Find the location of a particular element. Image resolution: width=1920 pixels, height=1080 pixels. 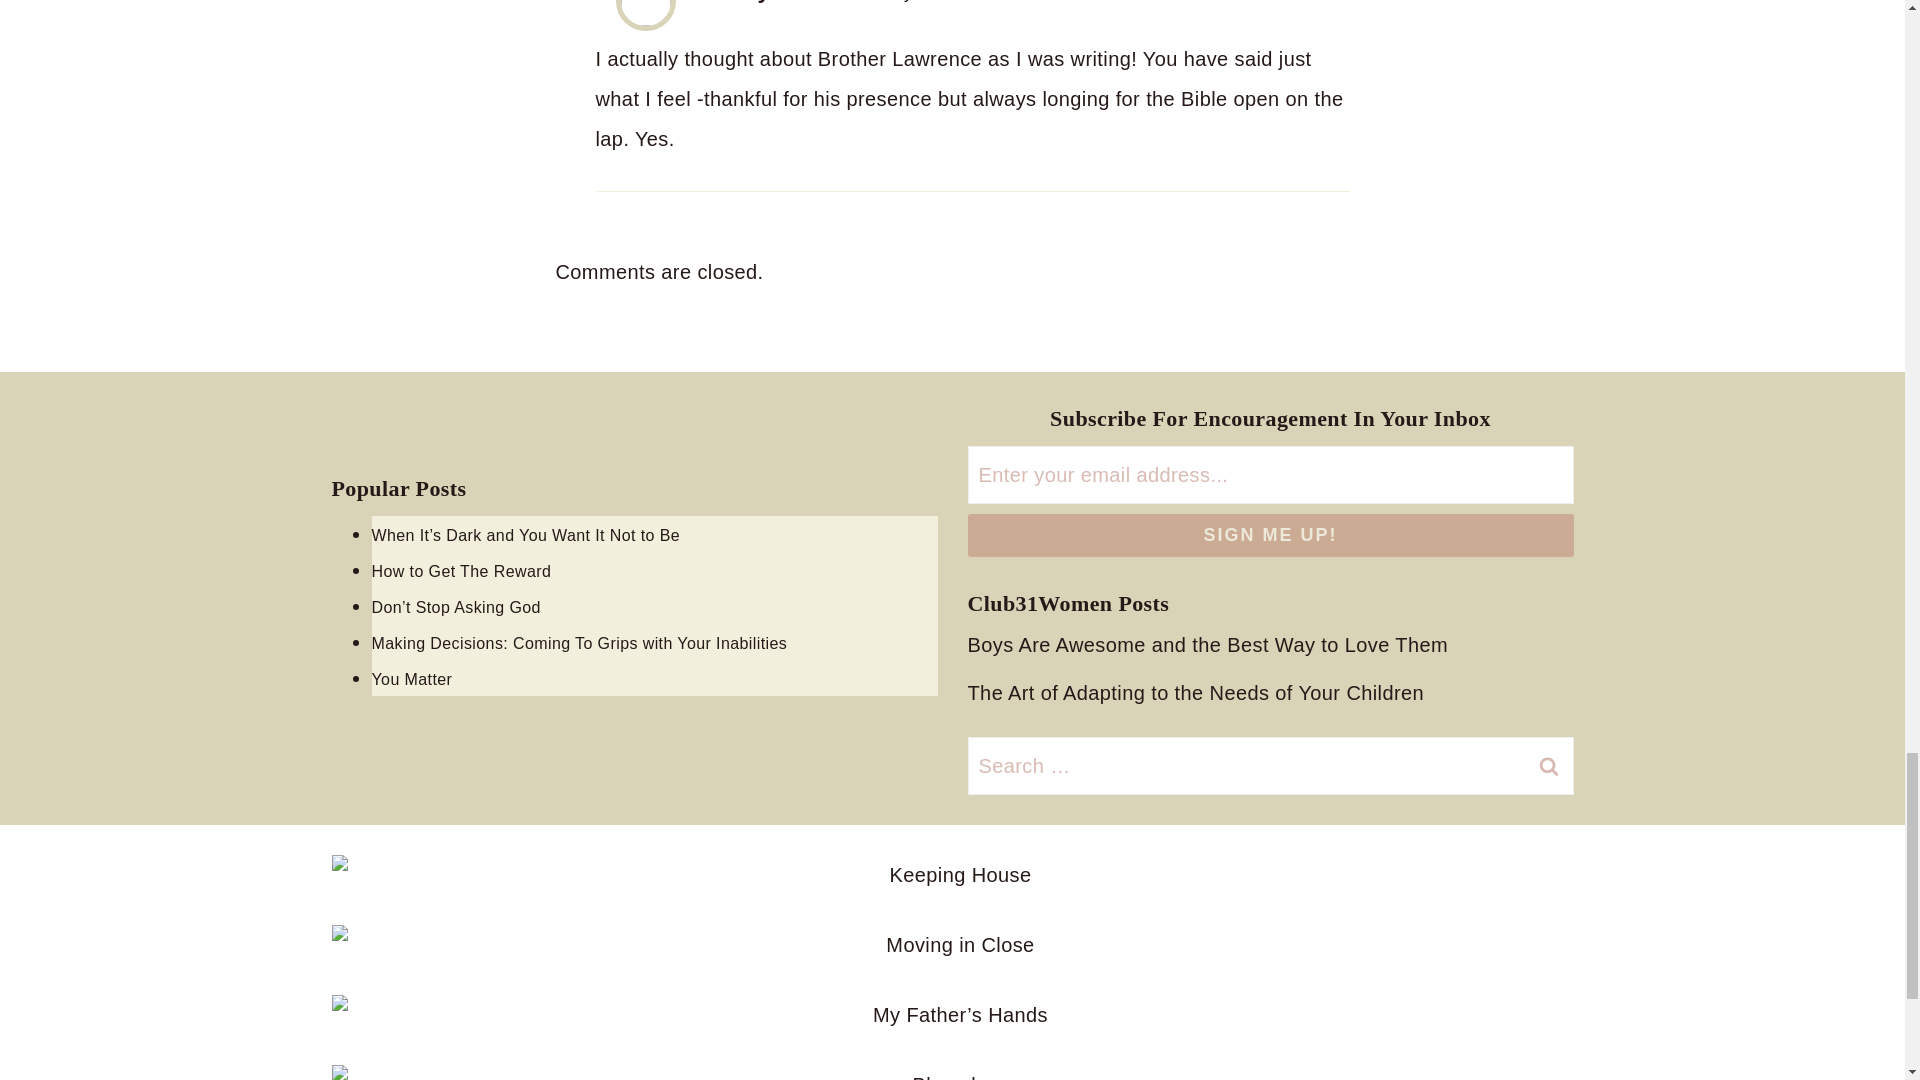

Club31Women Posts is located at coordinates (1068, 602).